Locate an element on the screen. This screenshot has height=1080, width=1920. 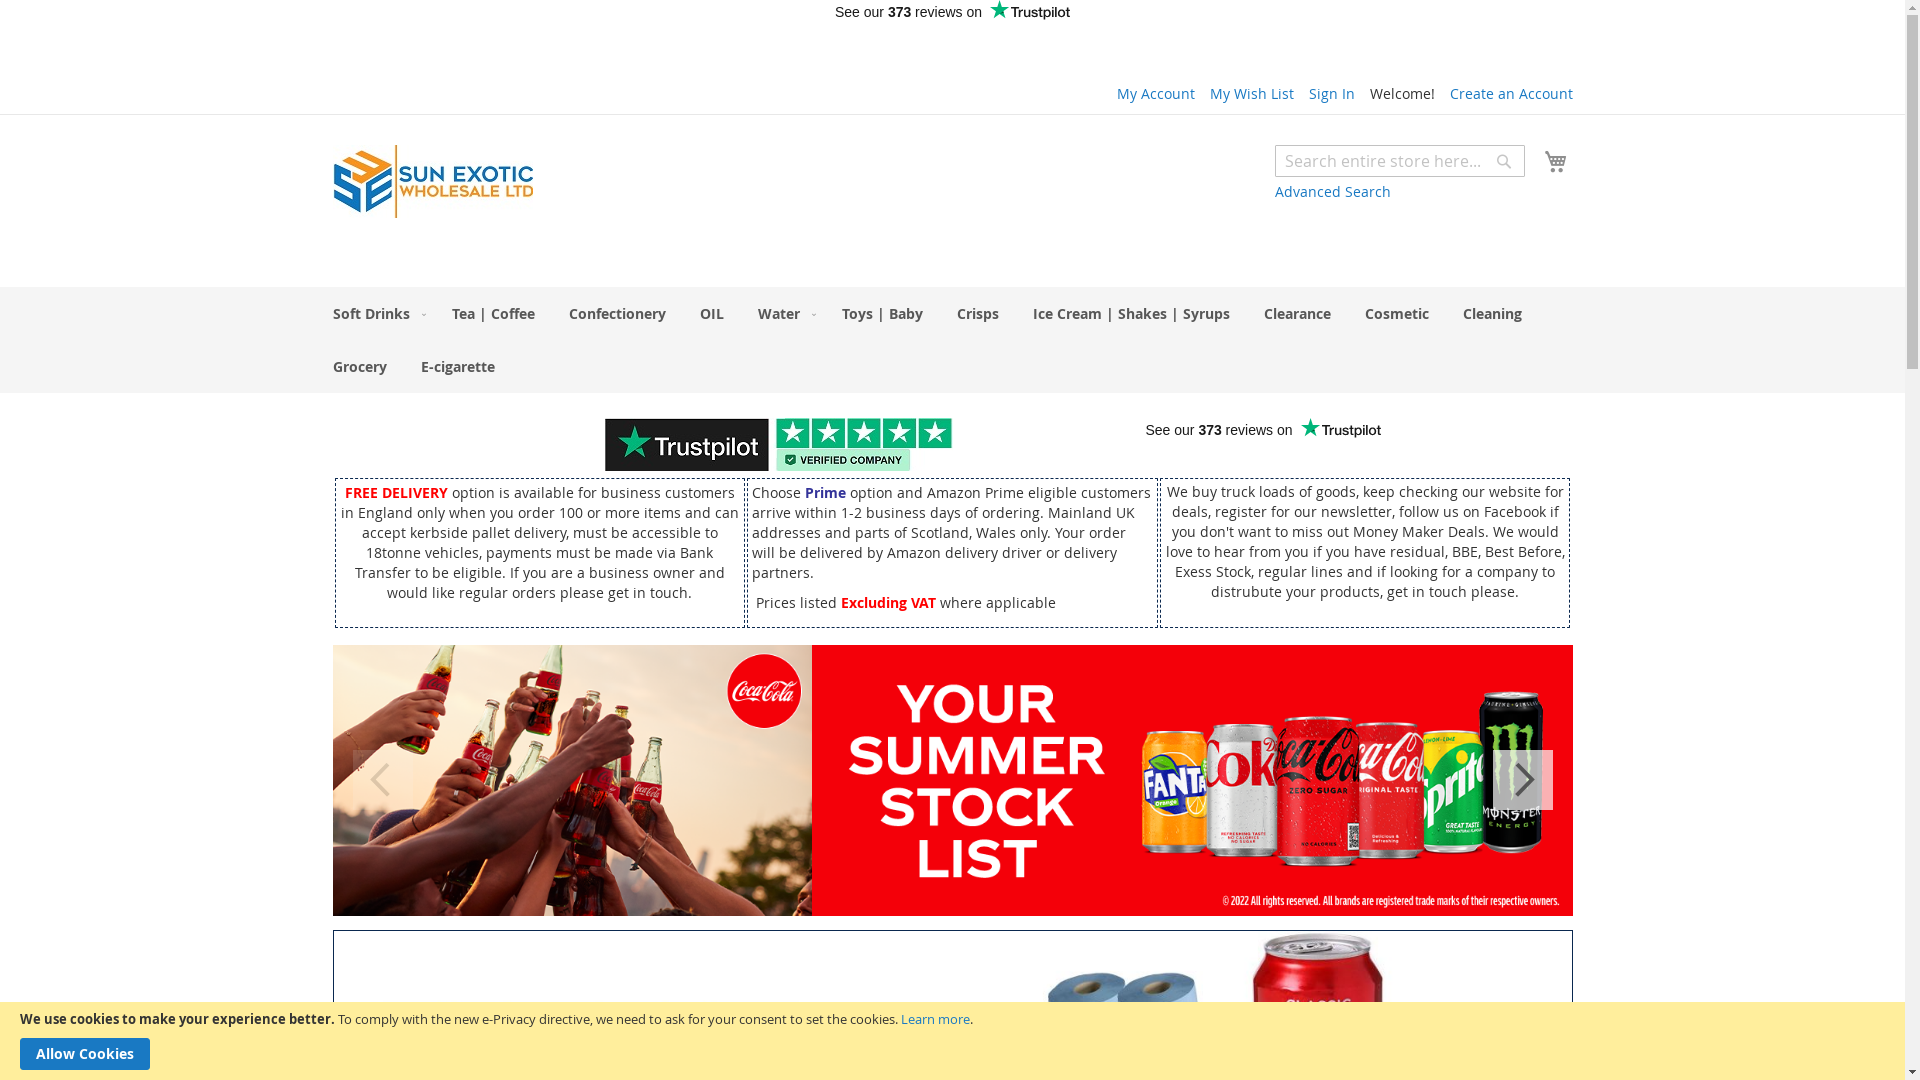
Customer reviews powered by Trustpilot is located at coordinates (1262, 445).